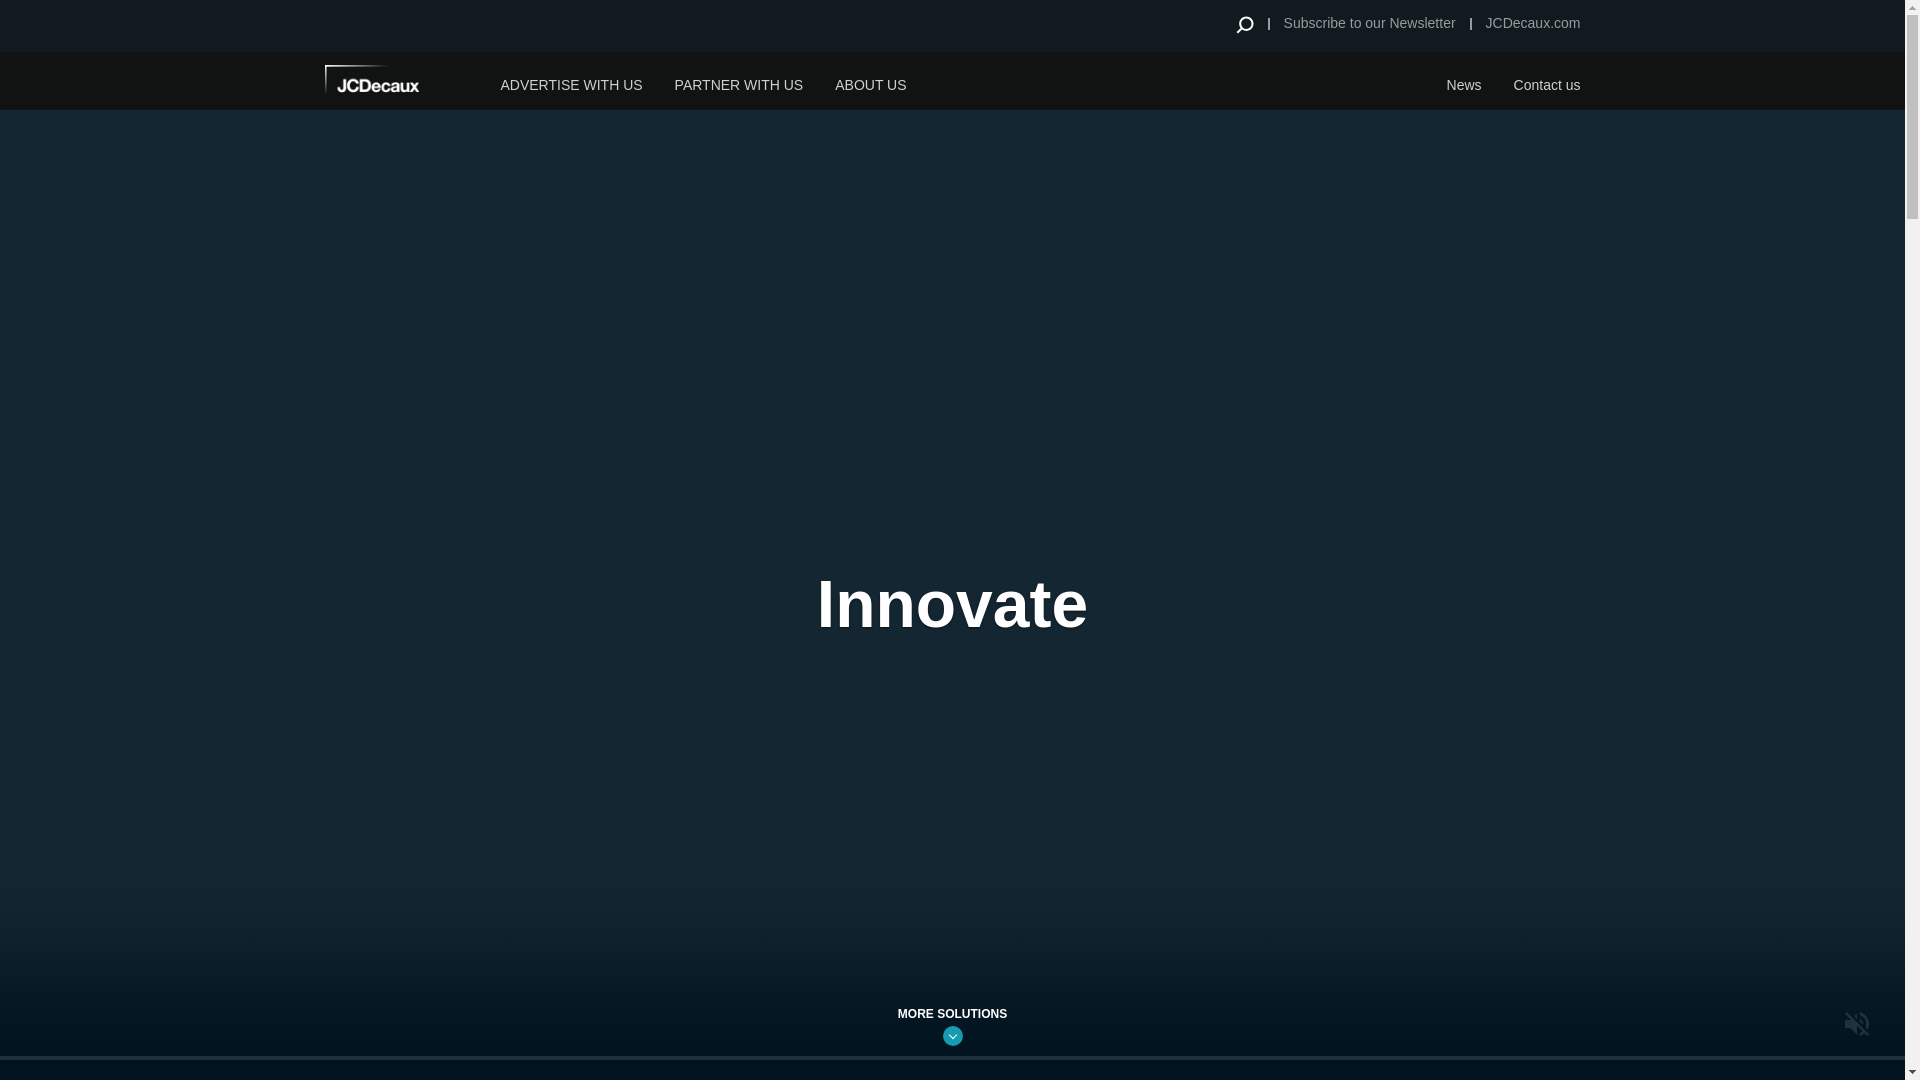 The width and height of the screenshot is (1920, 1080). I want to click on News, so click(1464, 80).